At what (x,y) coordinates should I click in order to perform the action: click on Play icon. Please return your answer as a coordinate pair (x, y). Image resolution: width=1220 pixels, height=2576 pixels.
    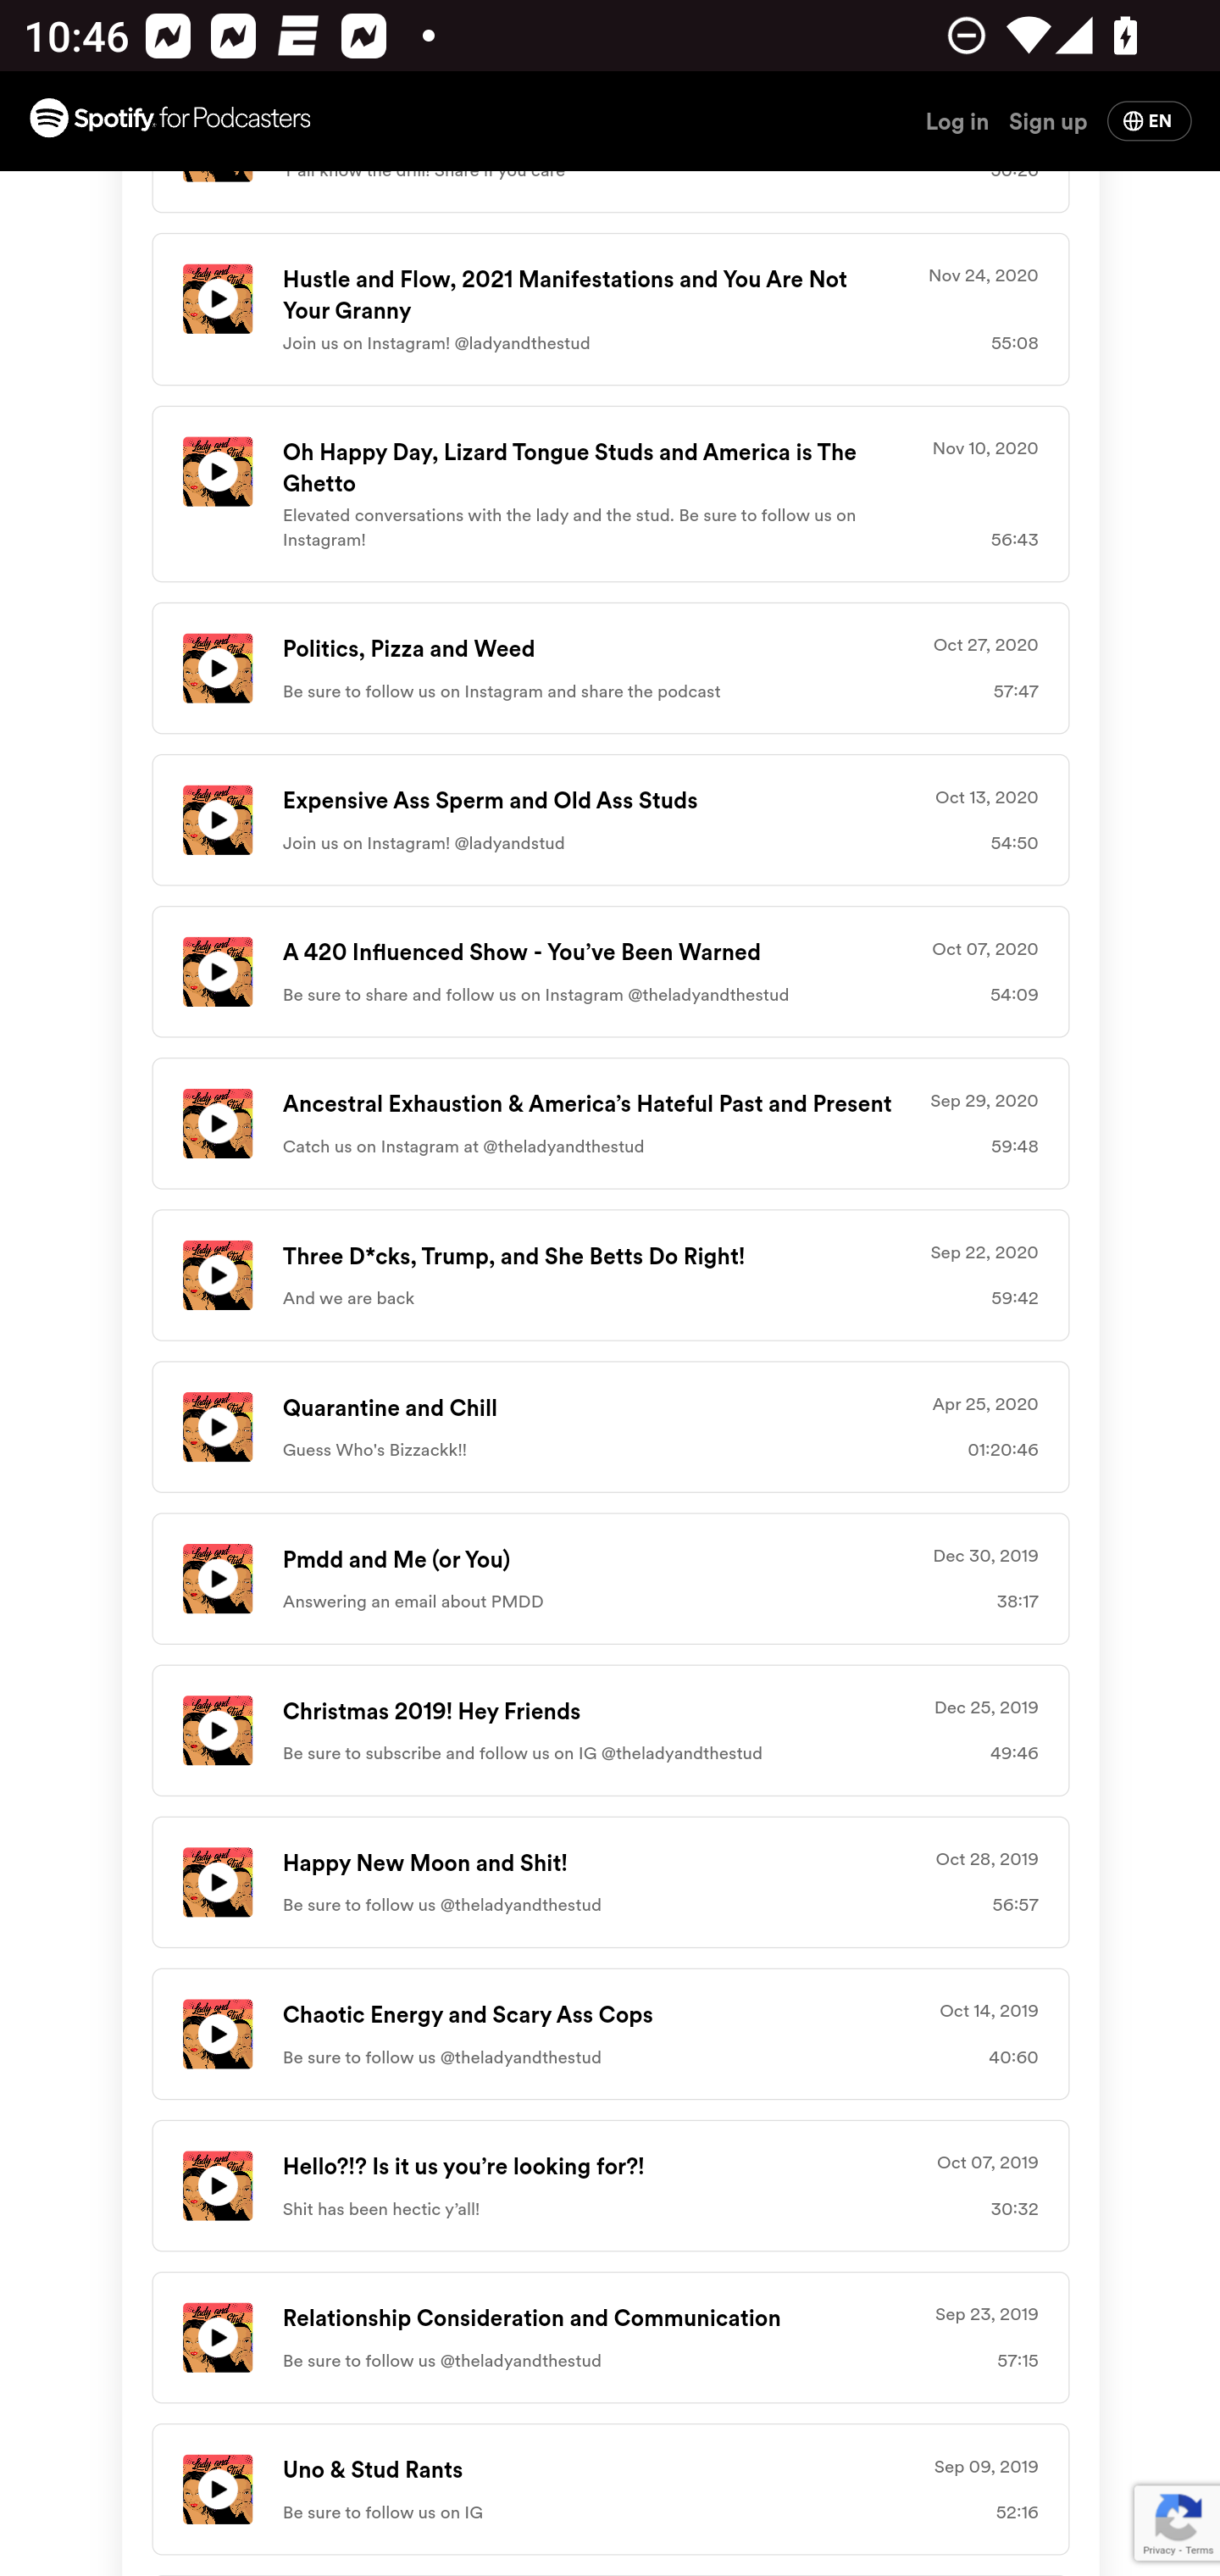
    Looking at the image, I should click on (217, 971).